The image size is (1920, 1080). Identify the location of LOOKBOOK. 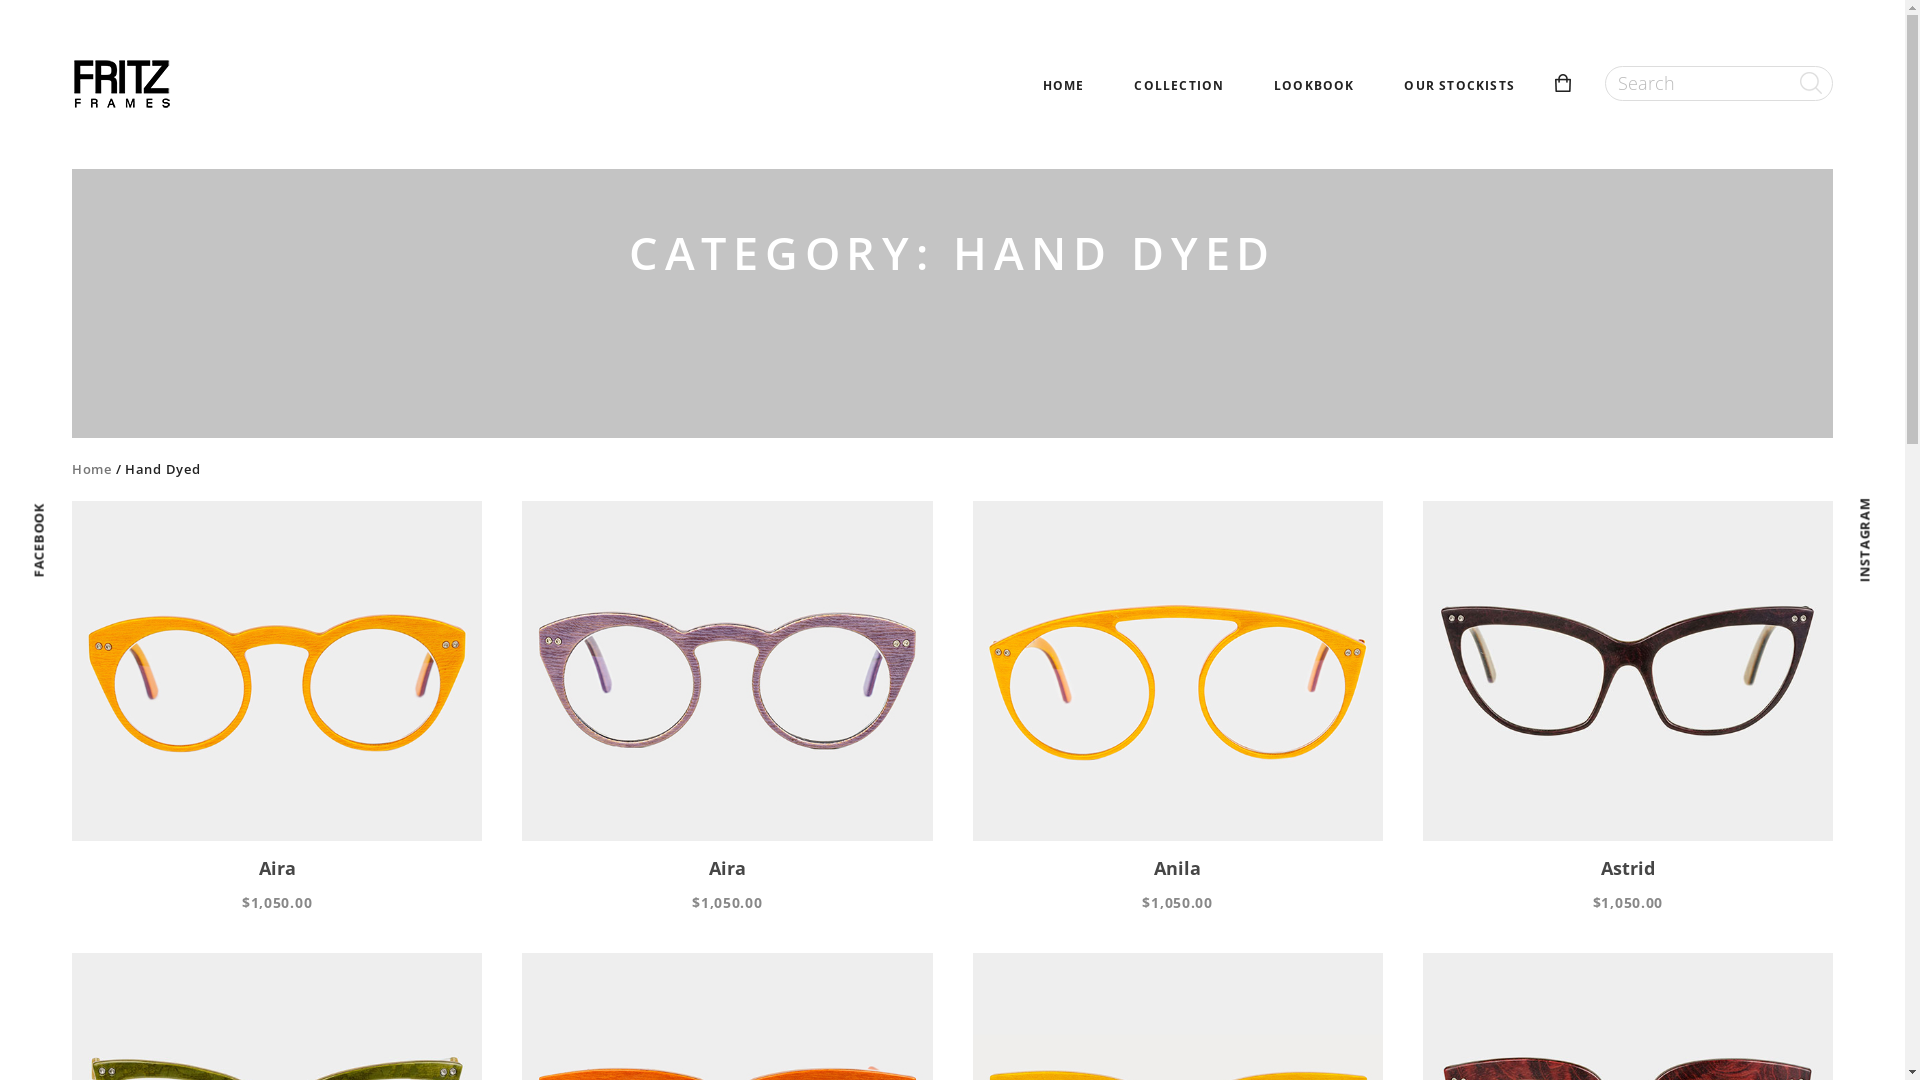
(1314, 86).